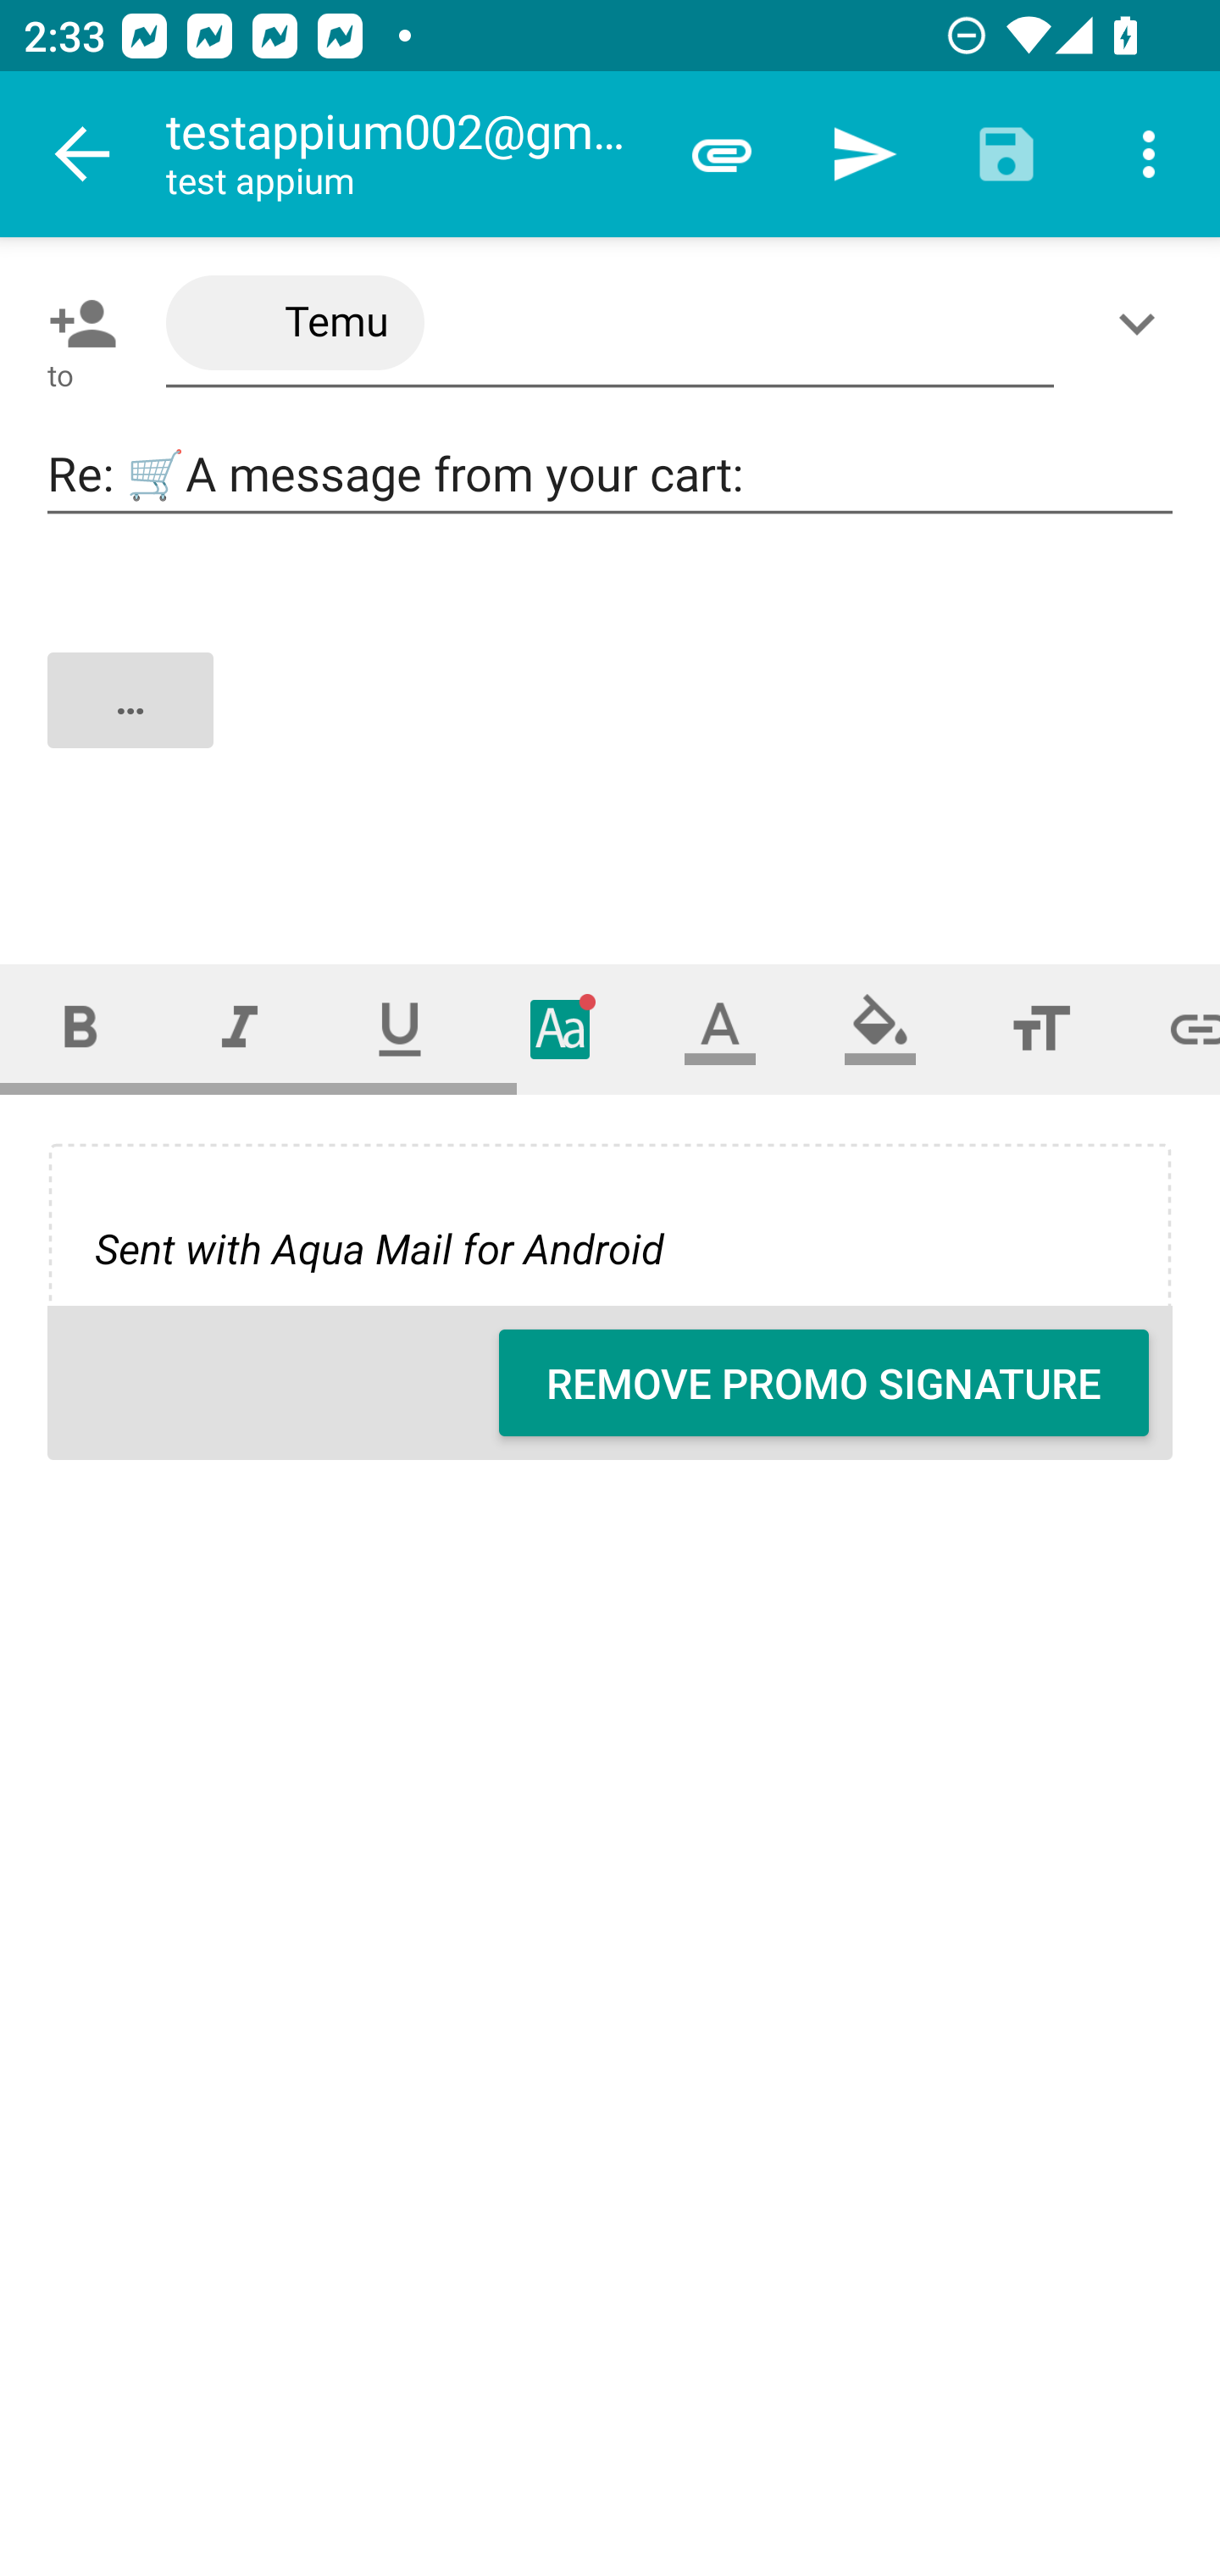 This screenshot has height=2576, width=1220. Describe the element at coordinates (83, 154) in the screenshot. I see `Navigate up` at that location.